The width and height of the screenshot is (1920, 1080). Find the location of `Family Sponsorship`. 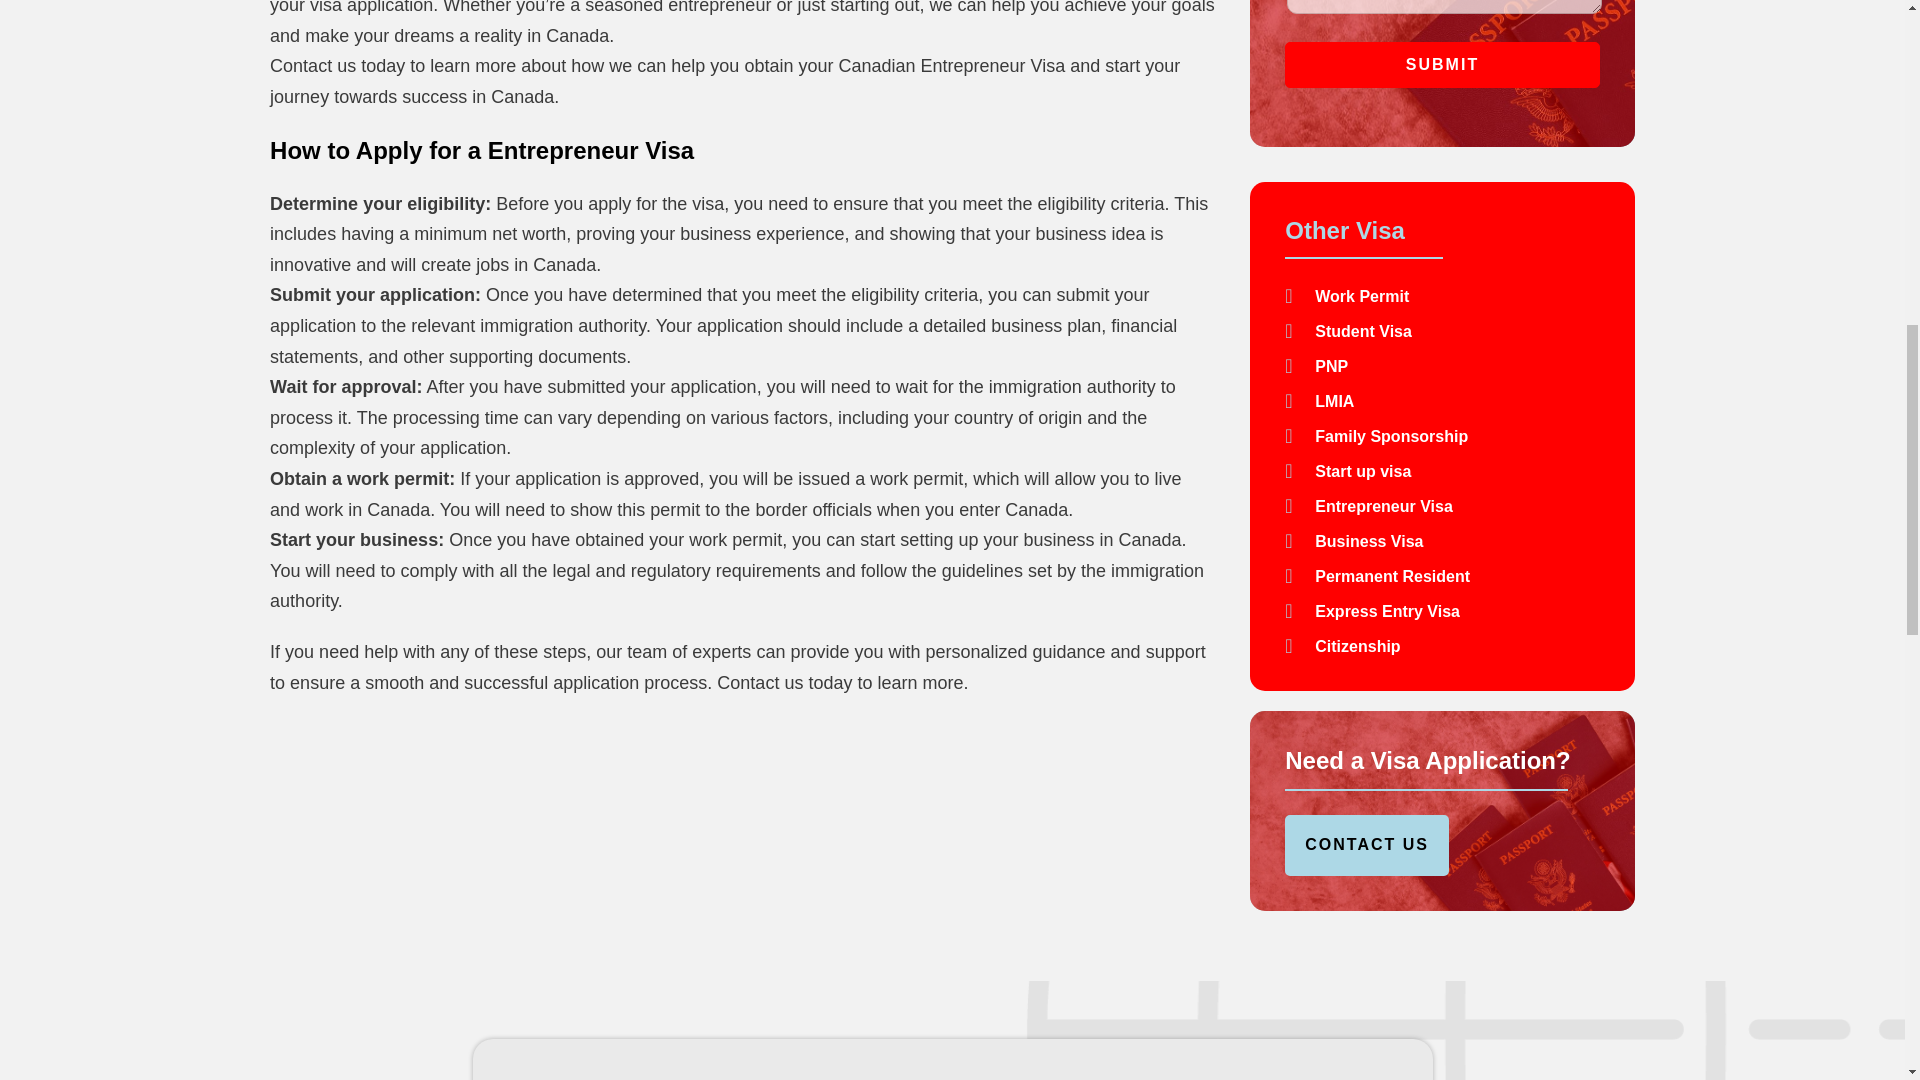

Family Sponsorship is located at coordinates (1442, 436).